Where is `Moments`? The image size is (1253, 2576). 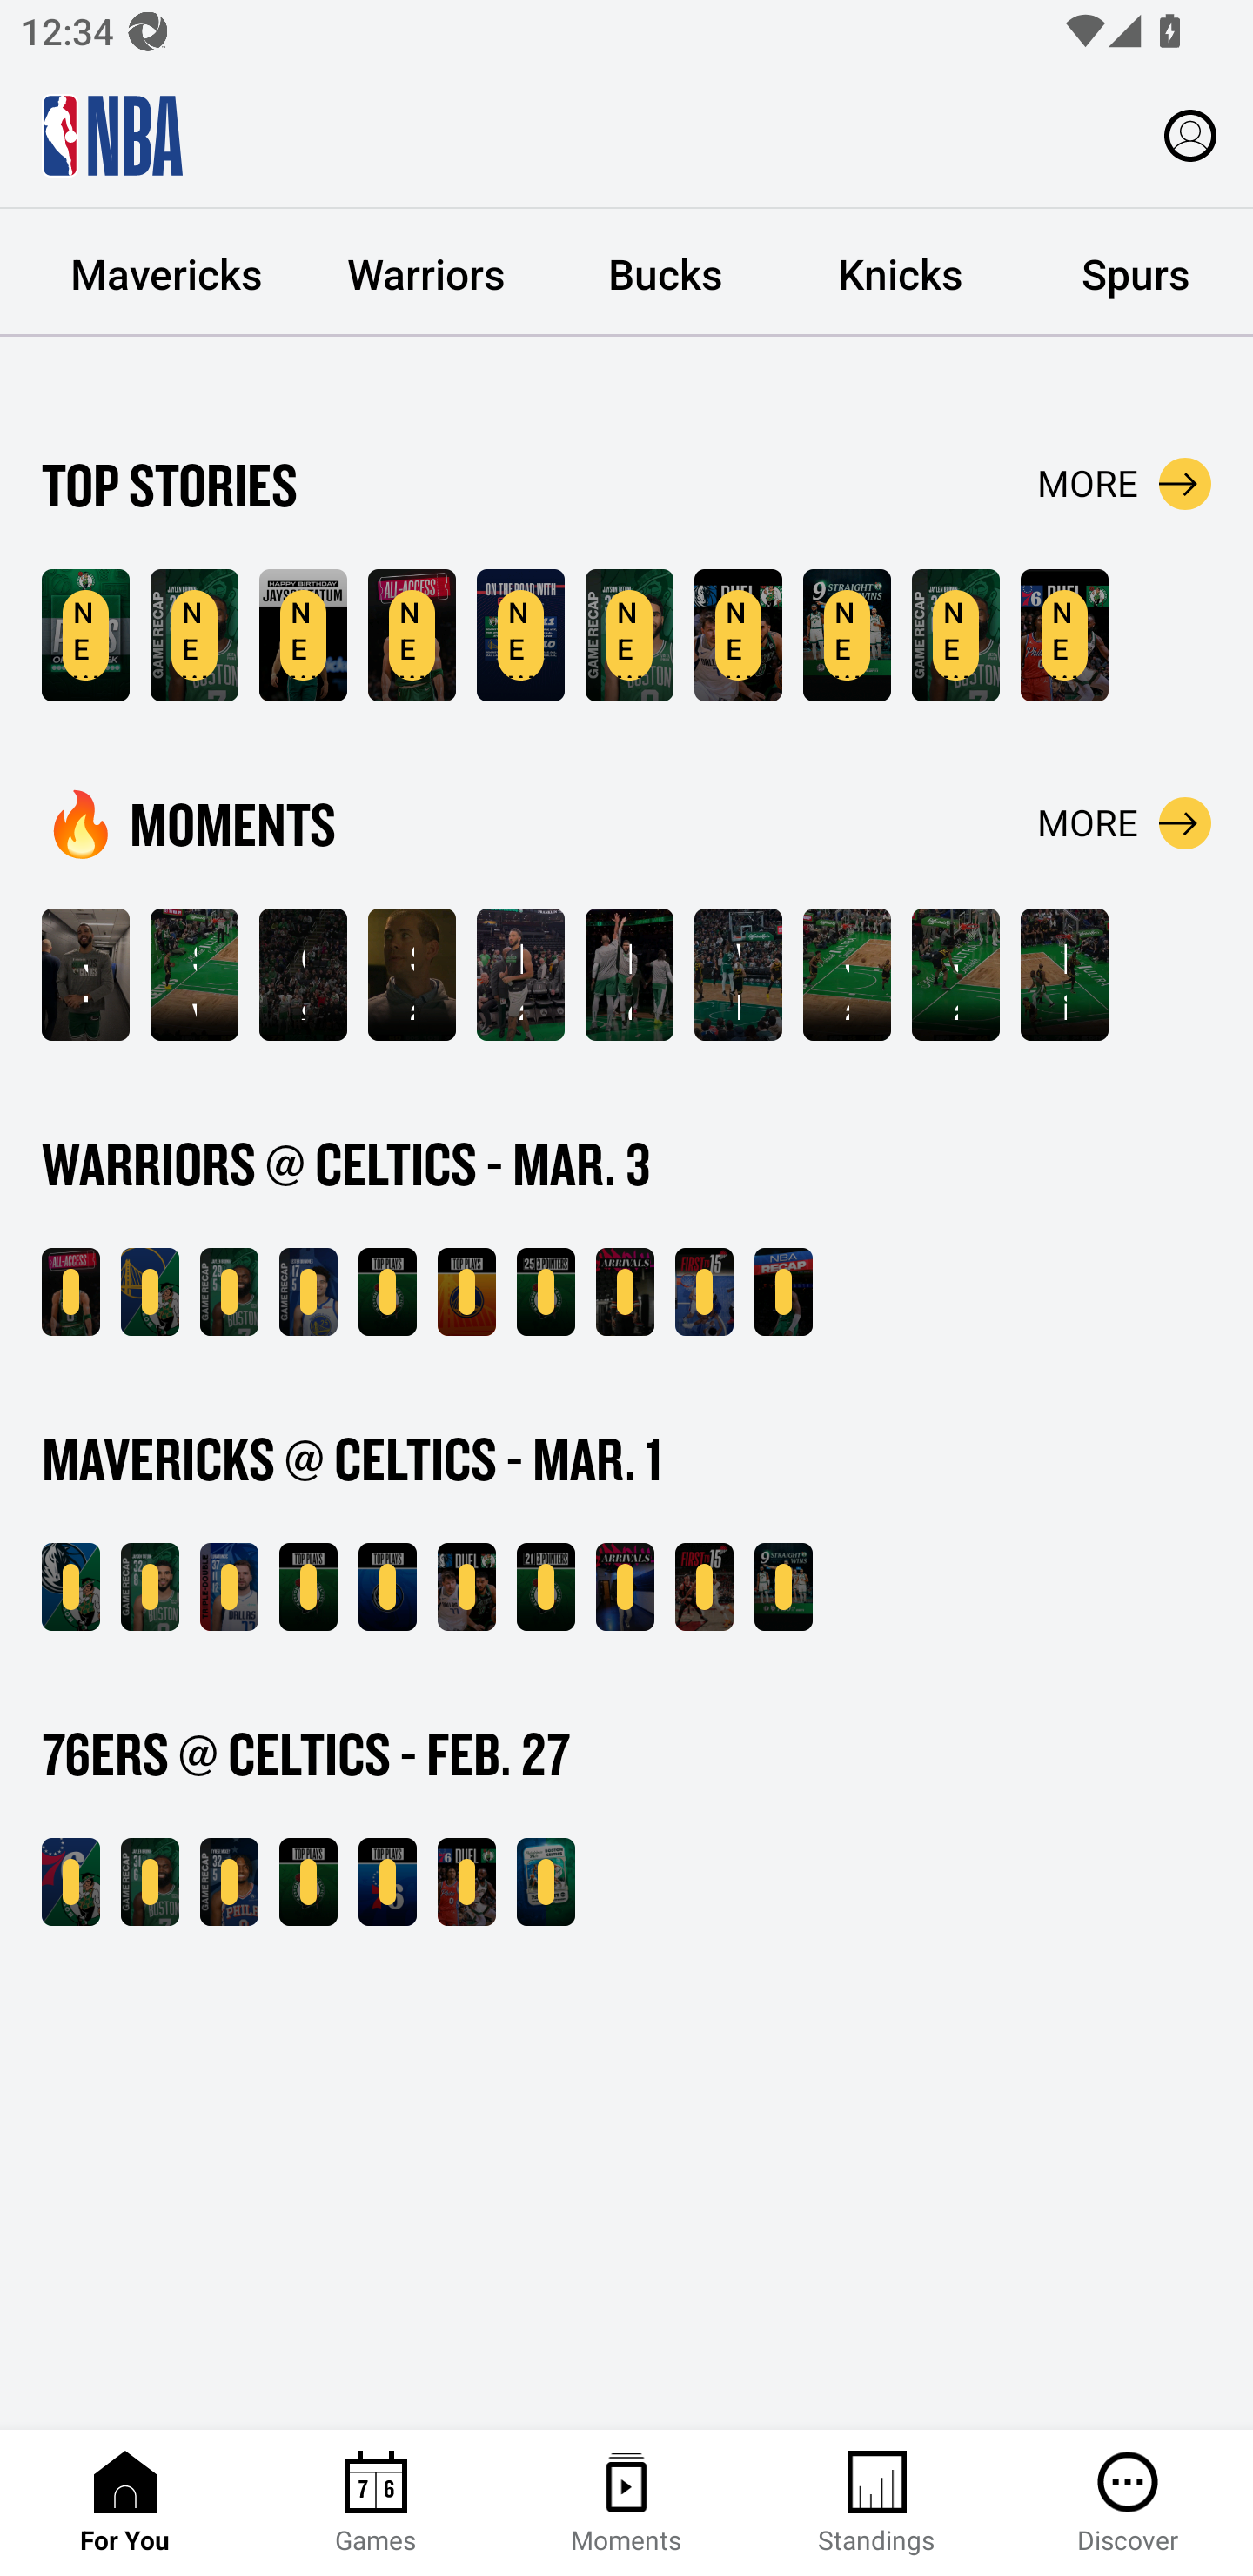
Moments is located at coordinates (626, 2503).